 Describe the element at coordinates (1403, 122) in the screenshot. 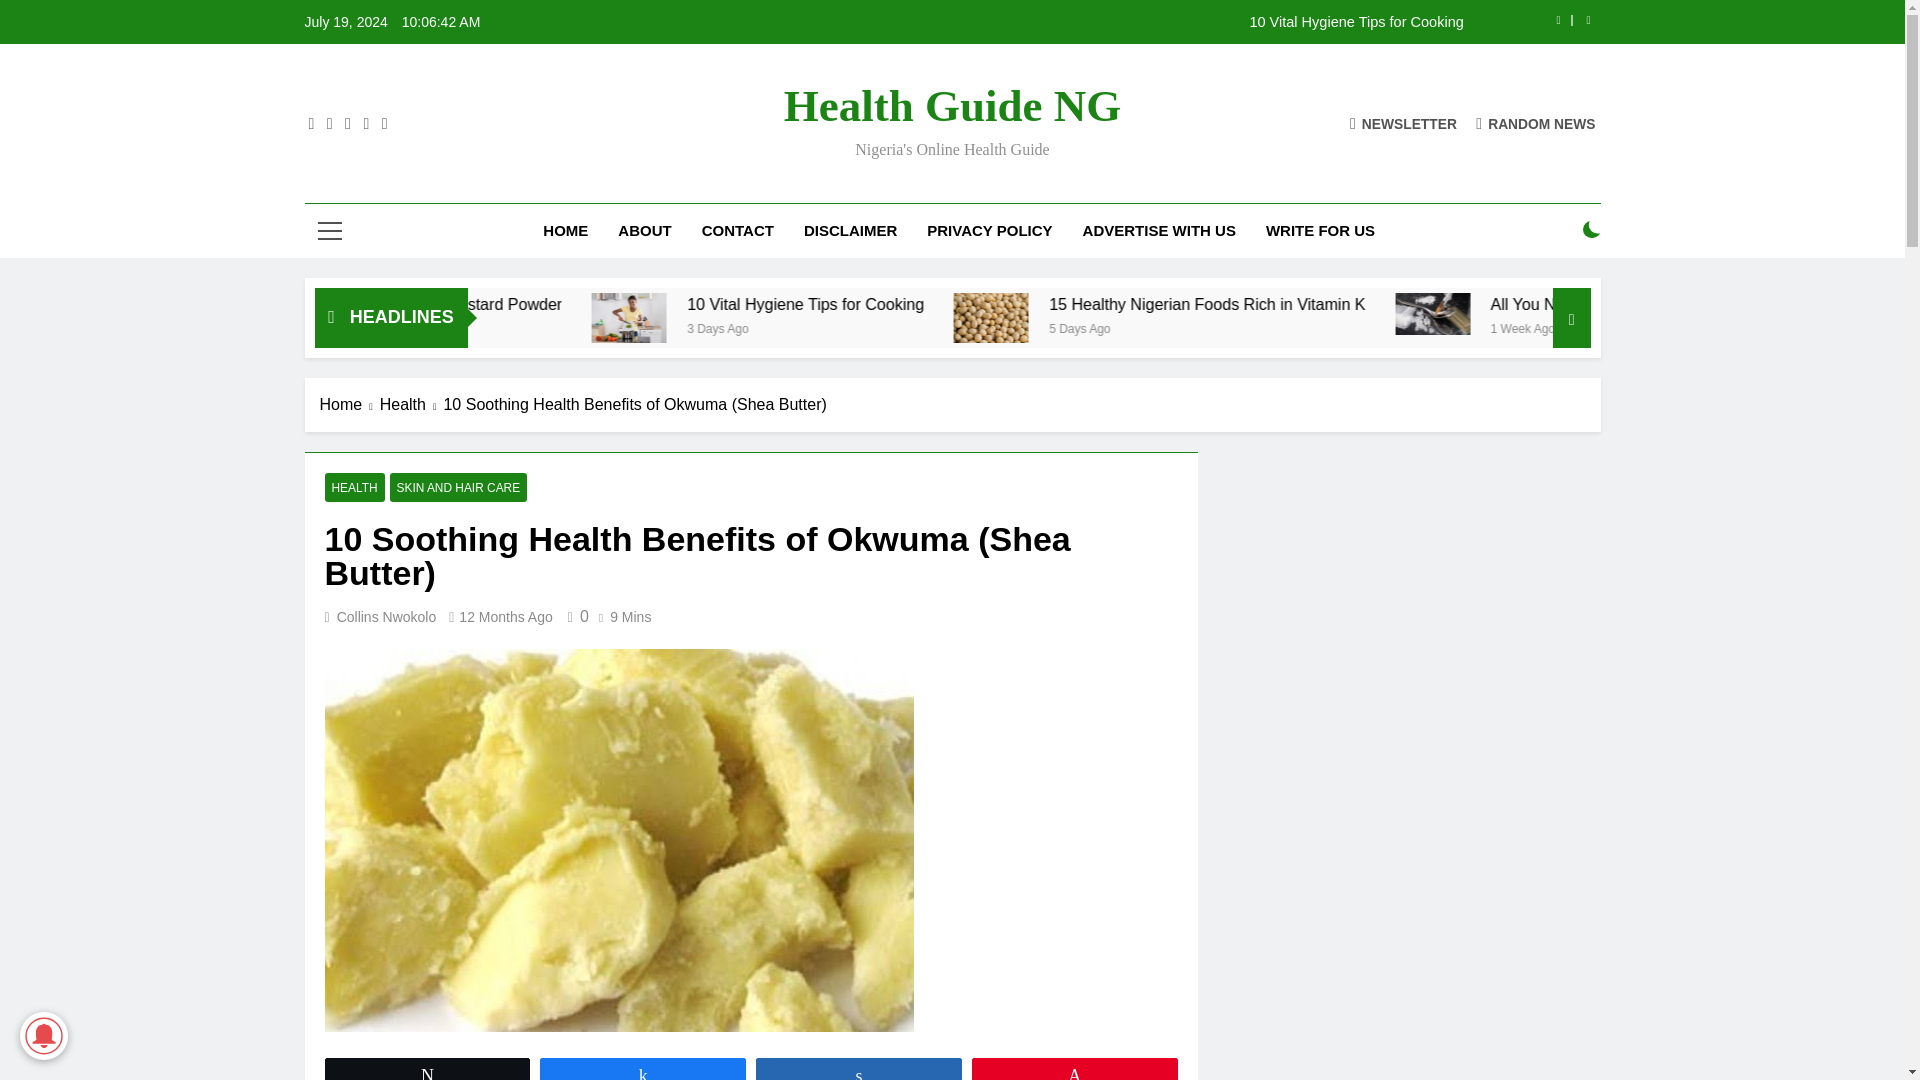

I see `NEWSLETTER` at that location.